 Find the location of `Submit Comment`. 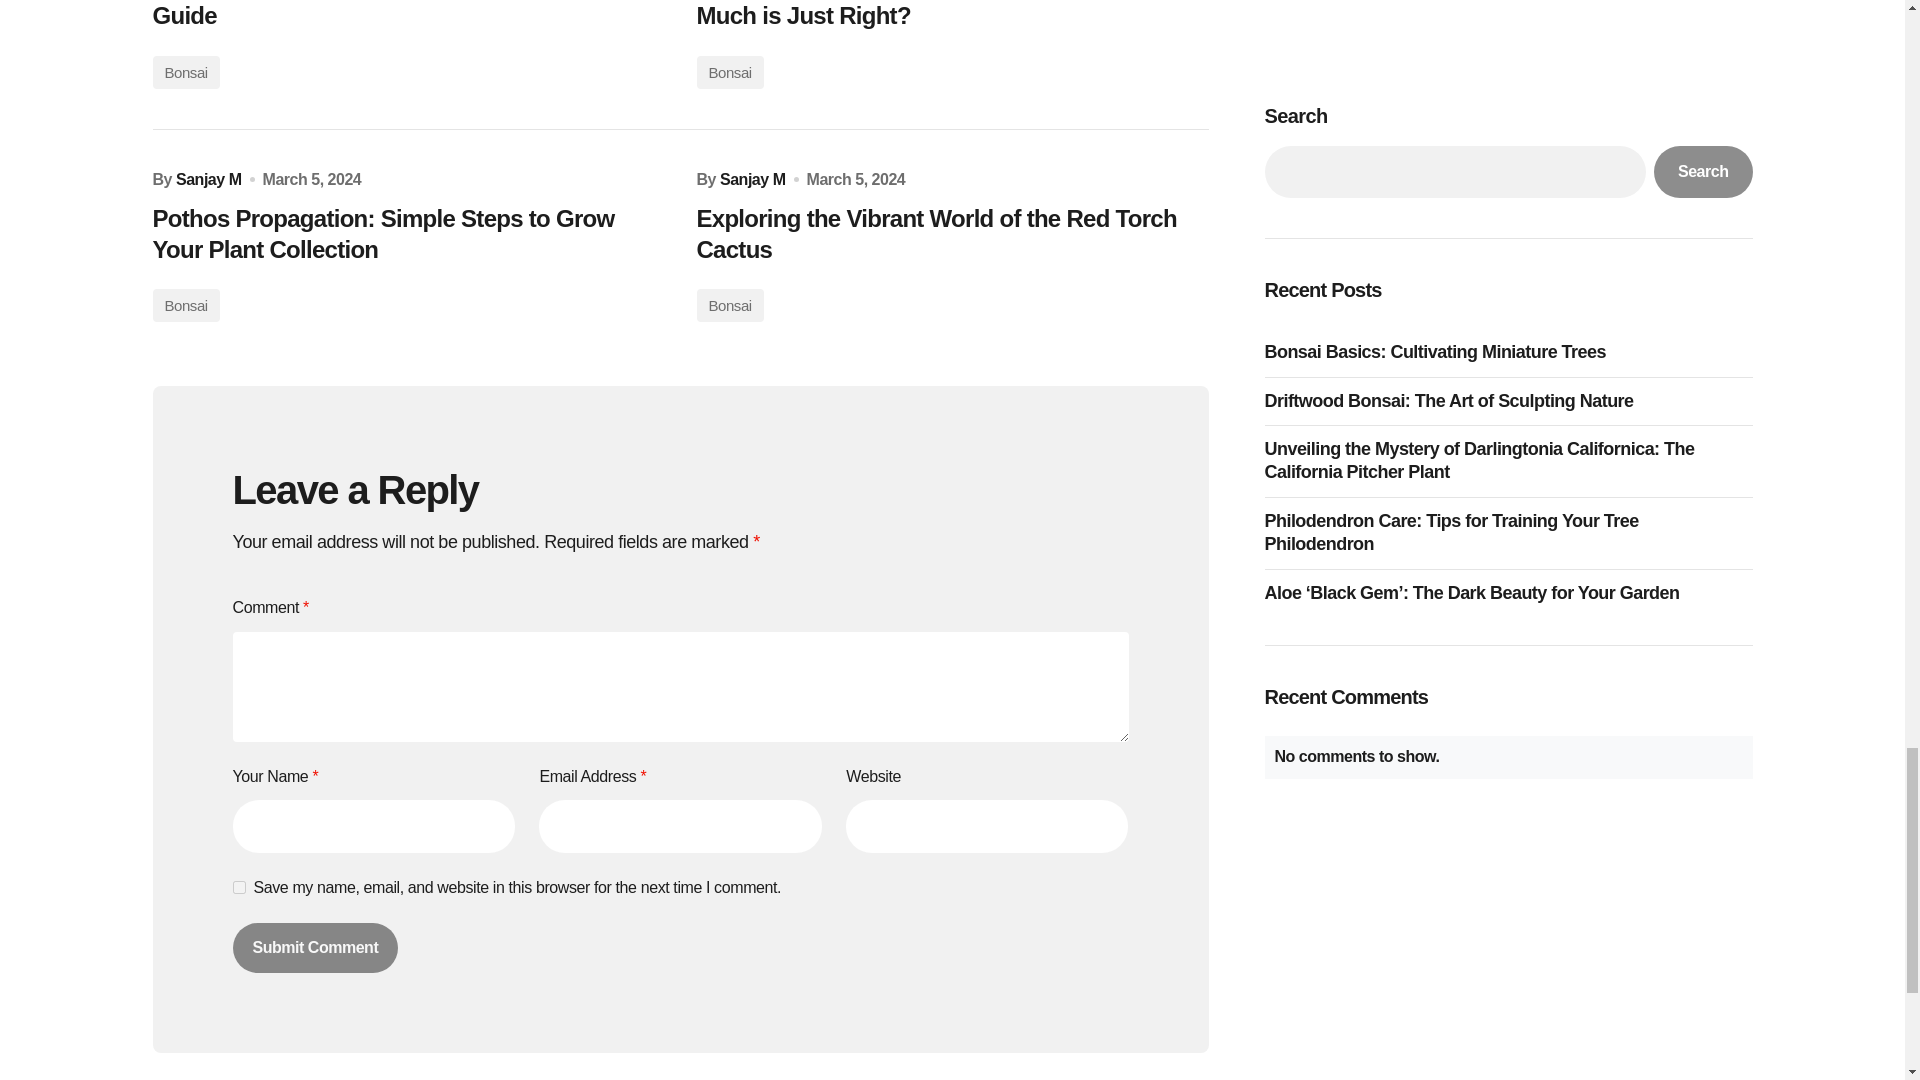

Submit Comment is located at coordinates (314, 948).